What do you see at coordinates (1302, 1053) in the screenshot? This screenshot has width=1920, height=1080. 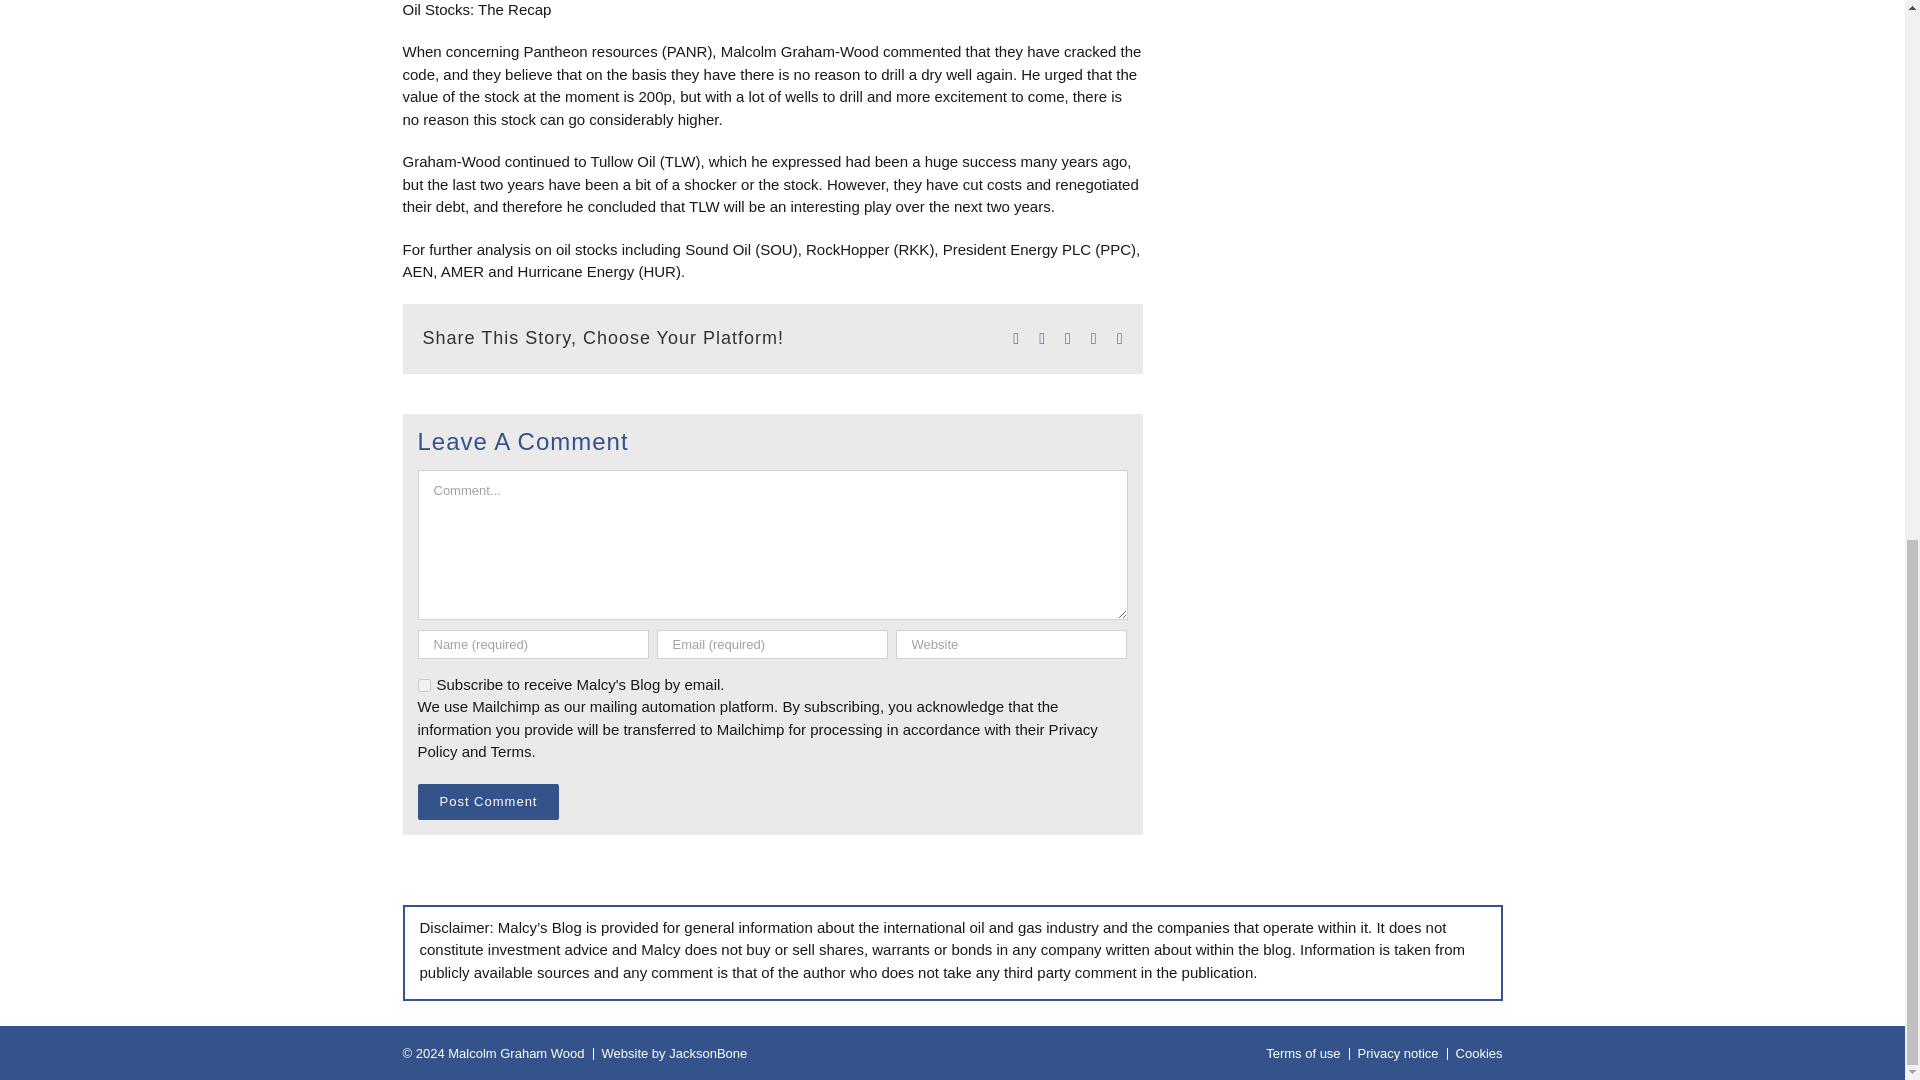 I see `Terms of use` at bounding box center [1302, 1053].